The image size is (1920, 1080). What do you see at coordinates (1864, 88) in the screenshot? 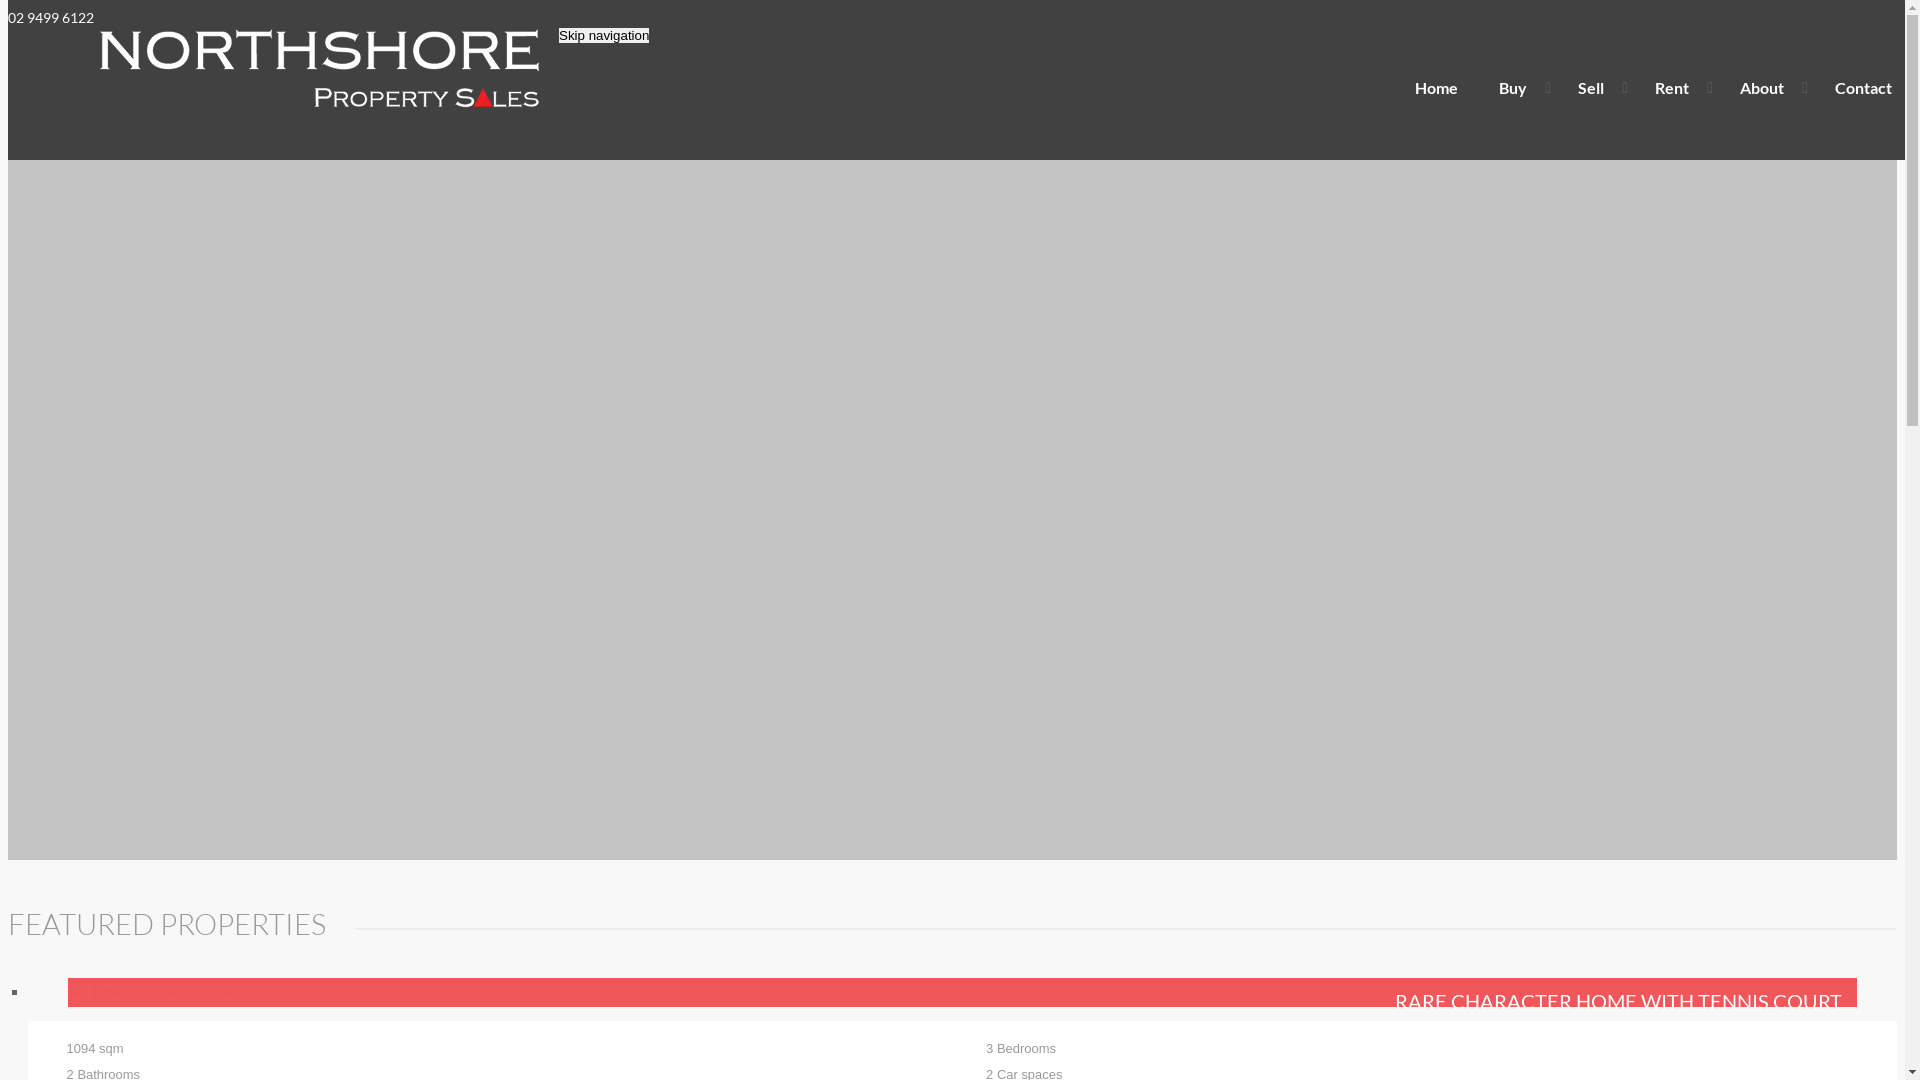
I see `Contact` at bounding box center [1864, 88].